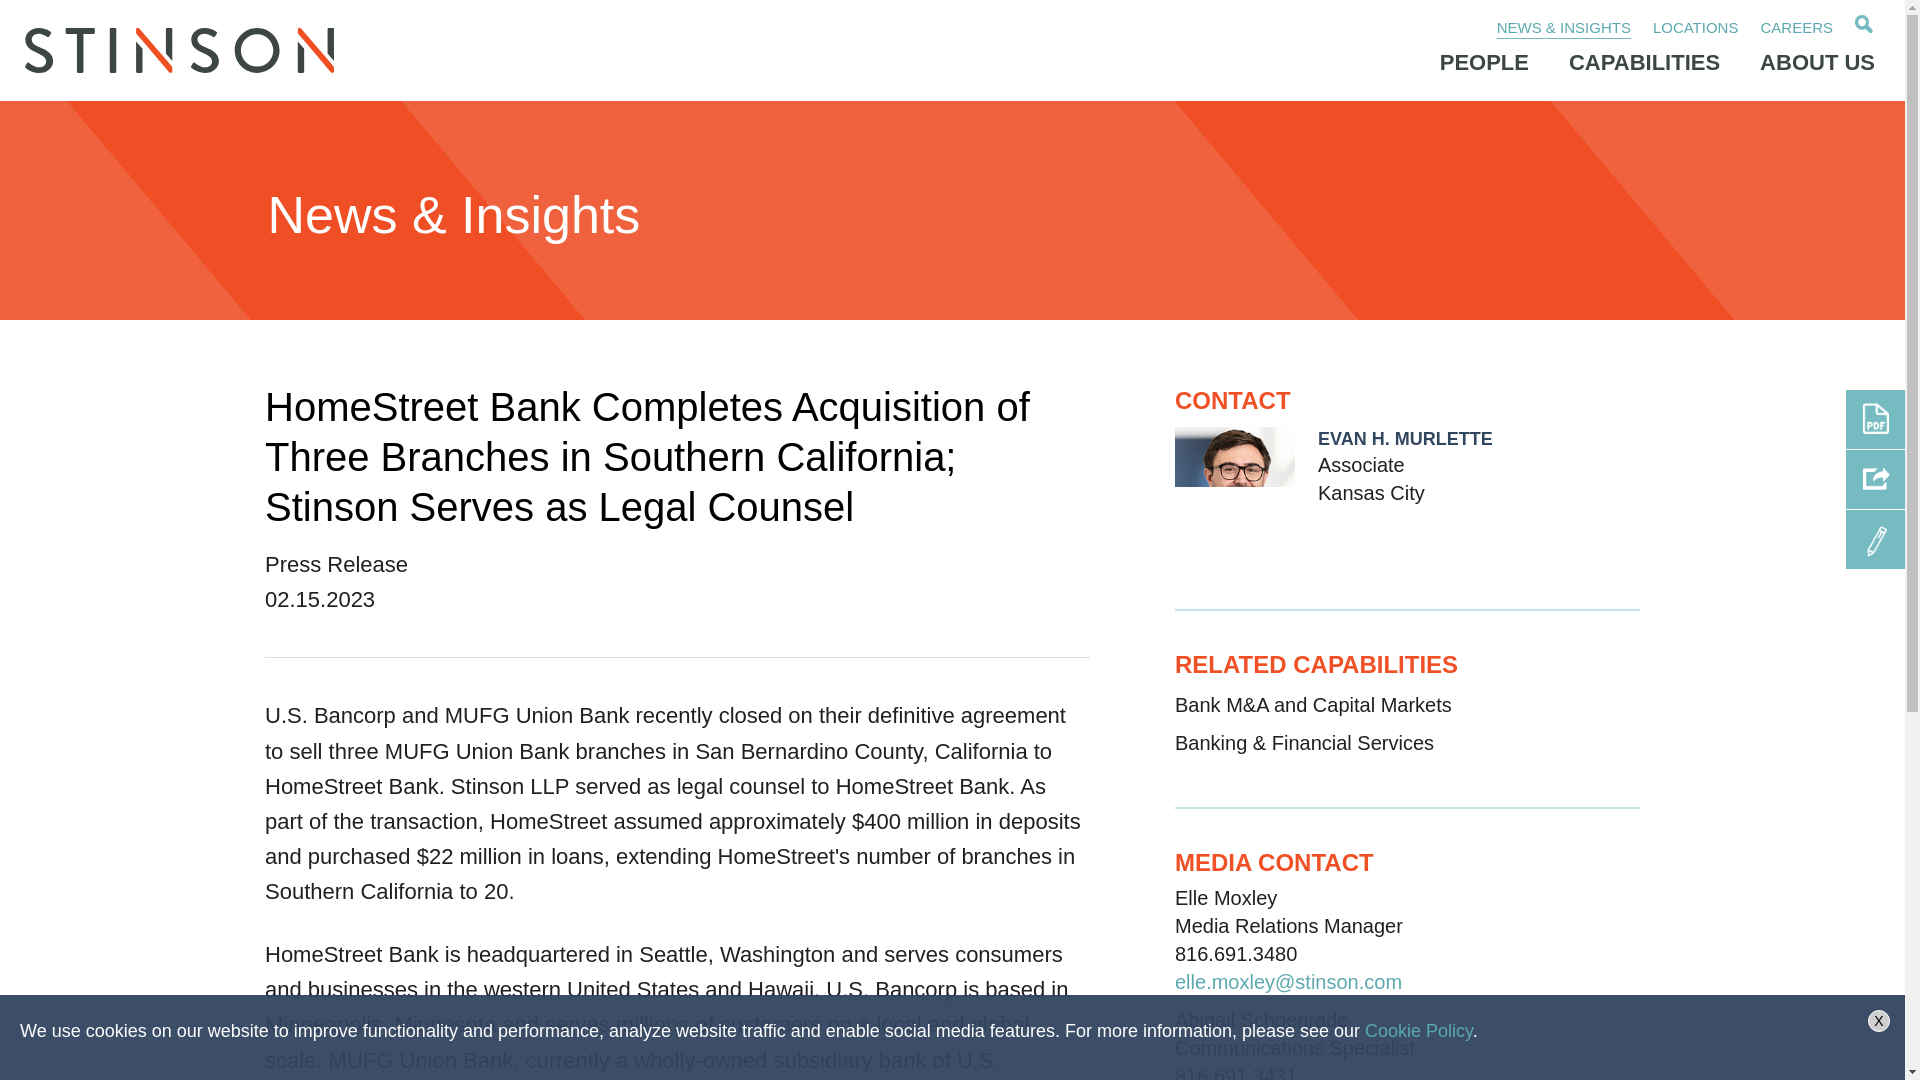 Image resolution: width=1920 pixels, height=1080 pixels. Describe the element at coordinates (1418, 1030) in the screenshot. I see `Cookie Policy` at that location.